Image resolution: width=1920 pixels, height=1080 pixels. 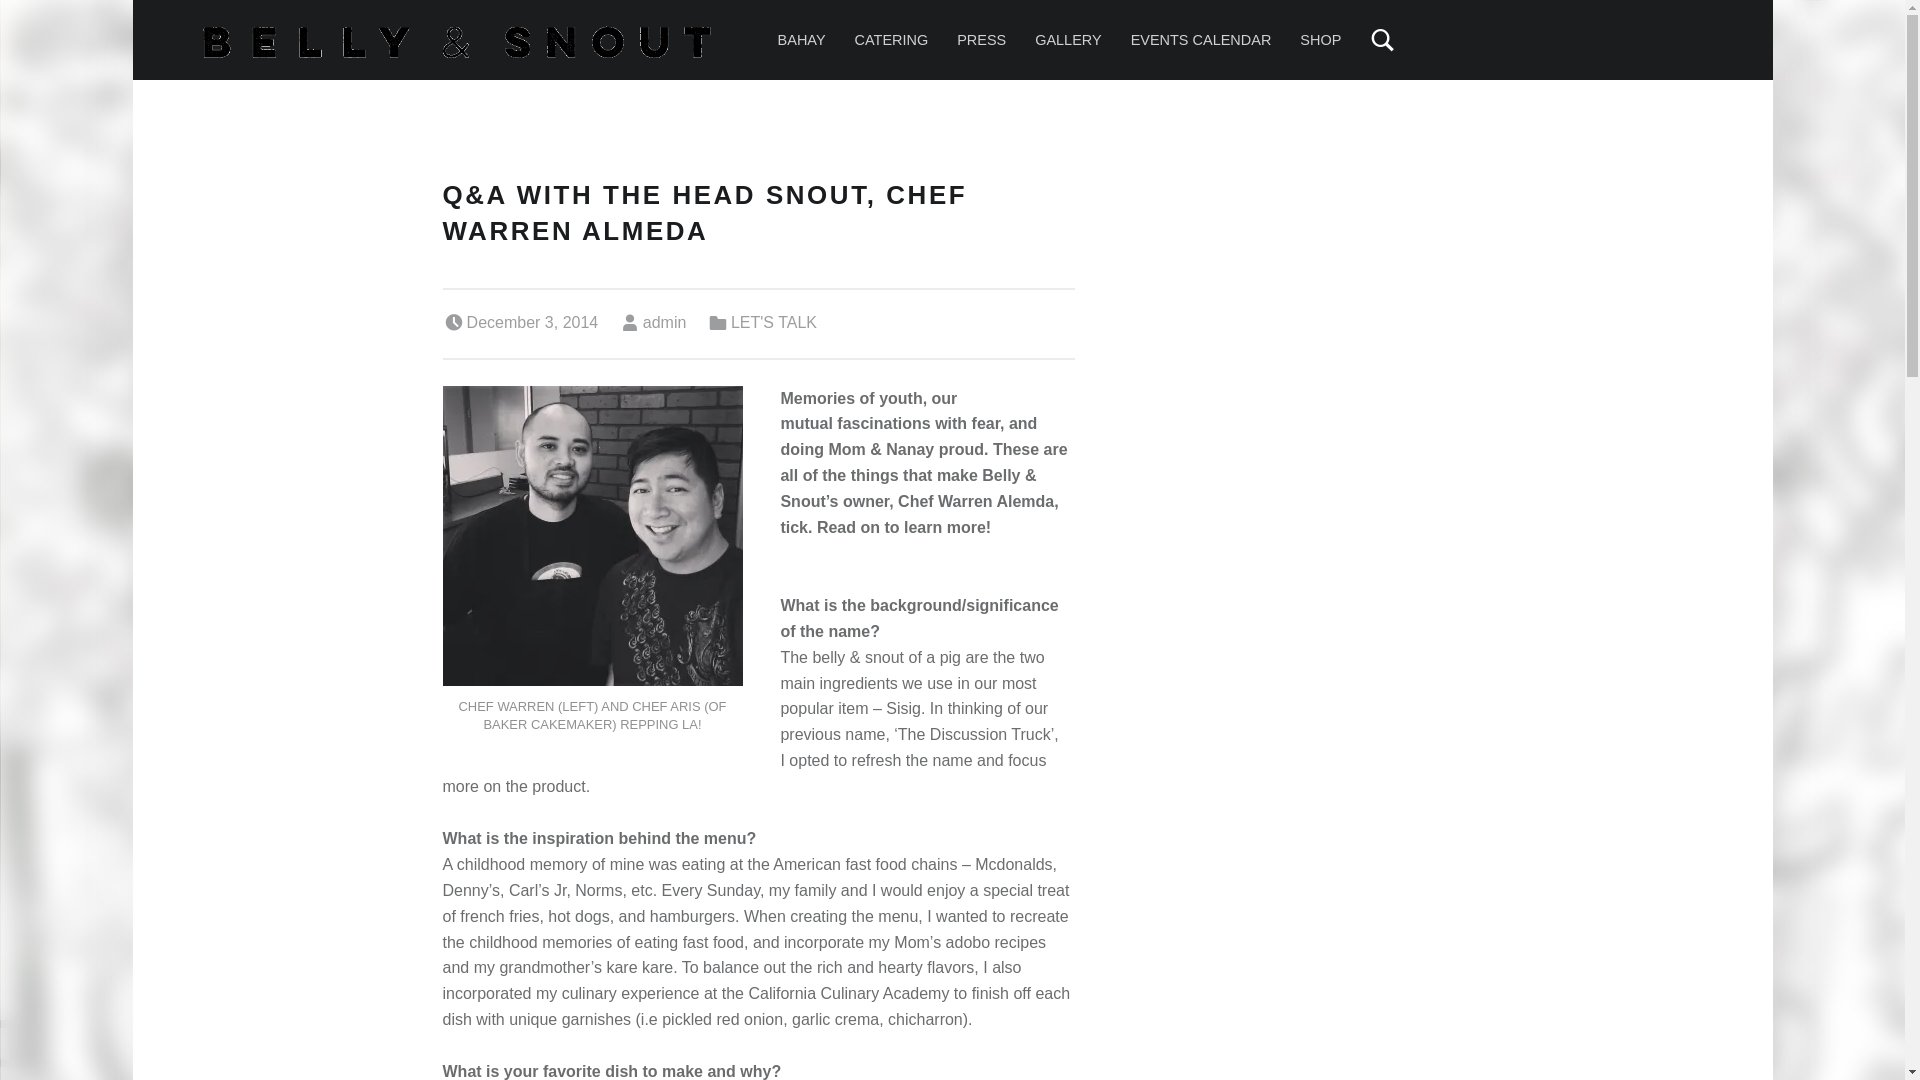 I want to click on December 3, 2014, so click(x=532, y=322).